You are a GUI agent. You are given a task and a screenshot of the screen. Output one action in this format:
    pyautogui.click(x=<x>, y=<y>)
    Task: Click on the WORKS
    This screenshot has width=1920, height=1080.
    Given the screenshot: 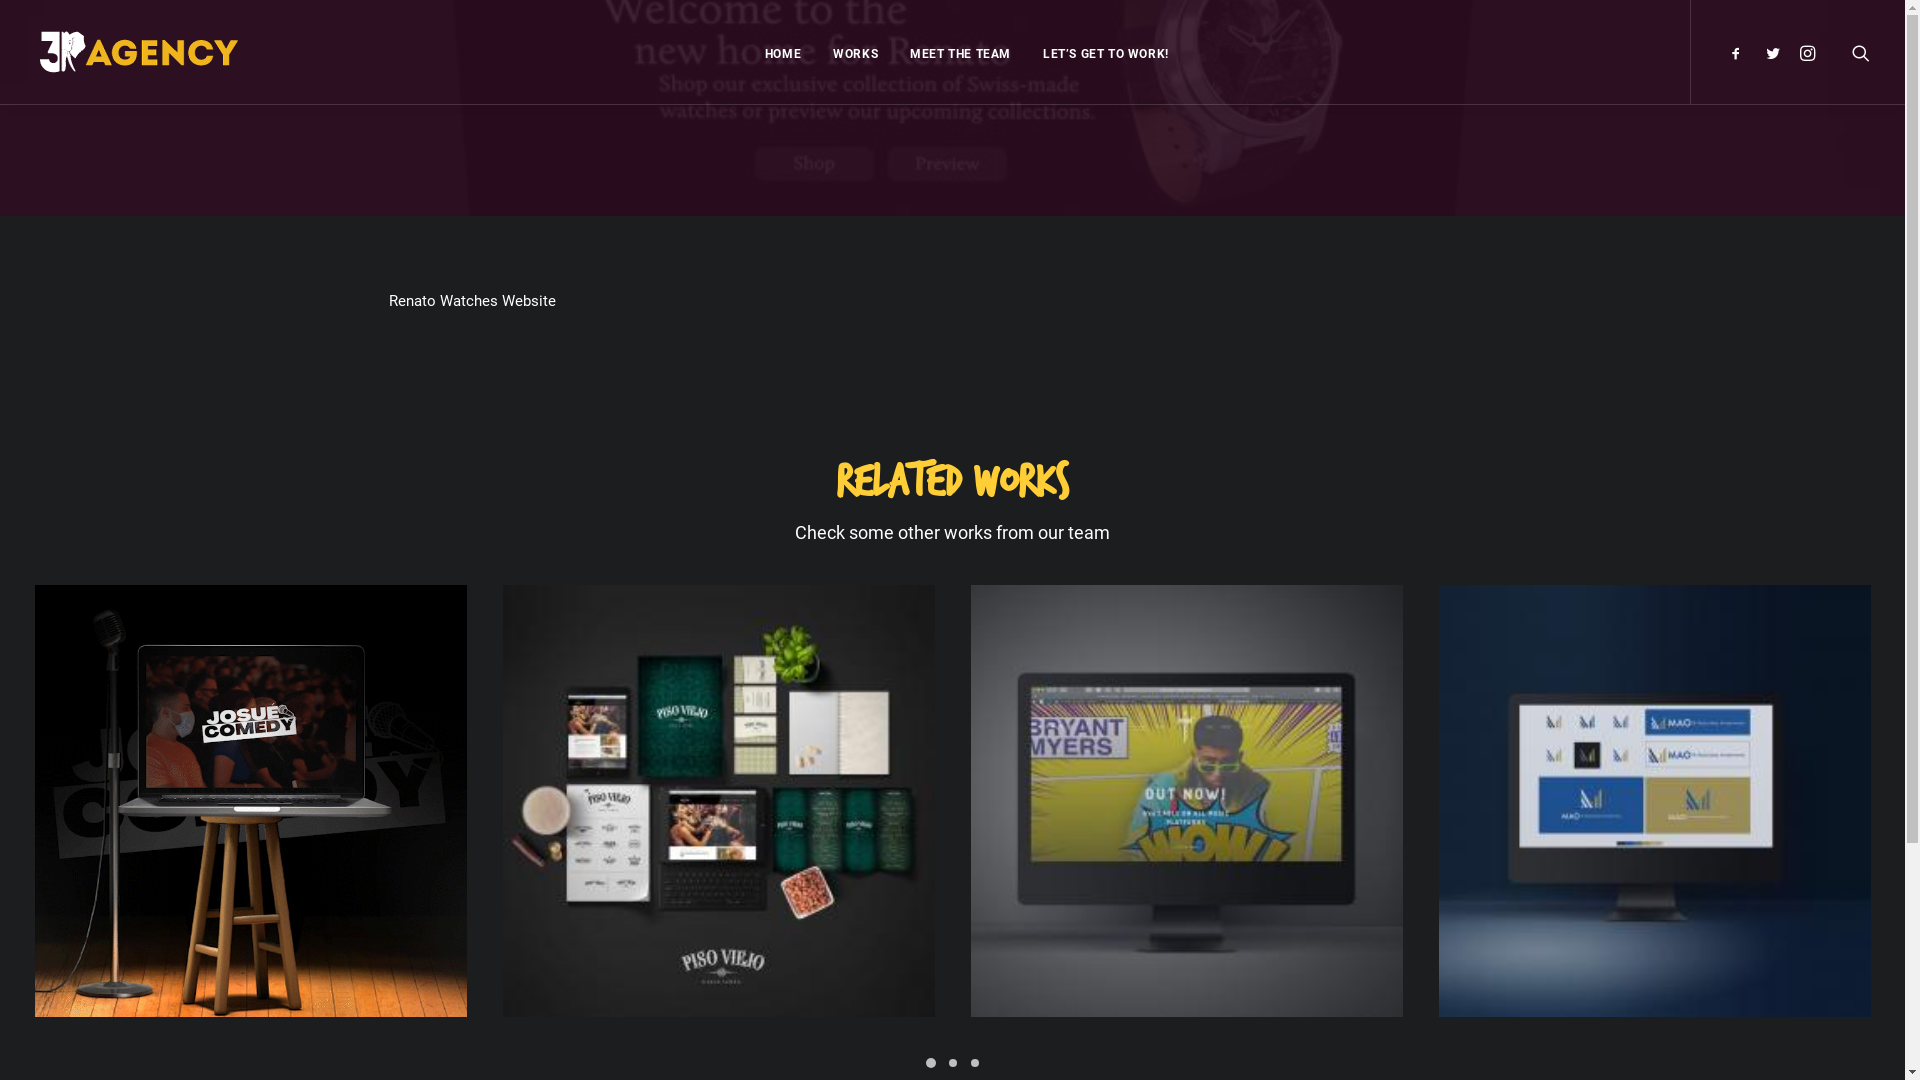 What is the action you would take?
    pyautogui.click(x=856, y=52)
    